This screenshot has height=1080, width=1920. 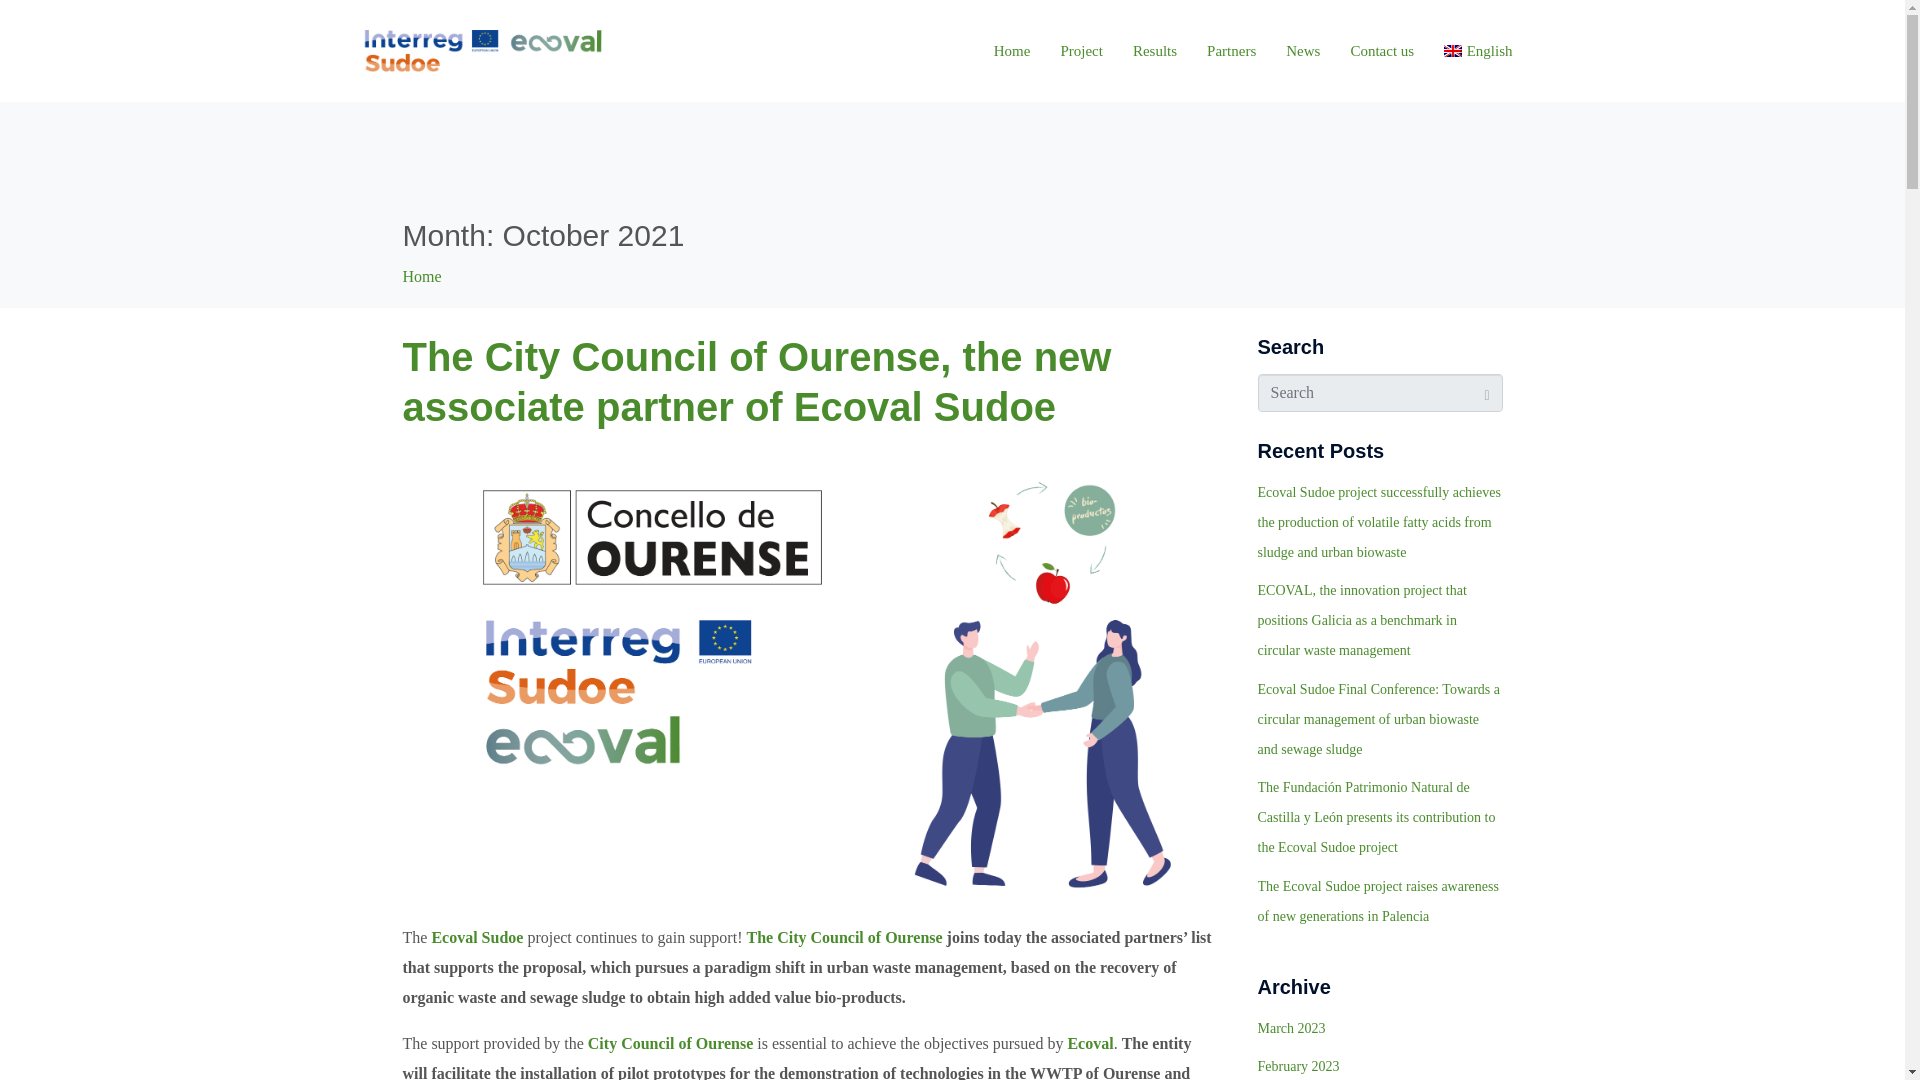 I want to click on Results, so click(x=1154, y=52).